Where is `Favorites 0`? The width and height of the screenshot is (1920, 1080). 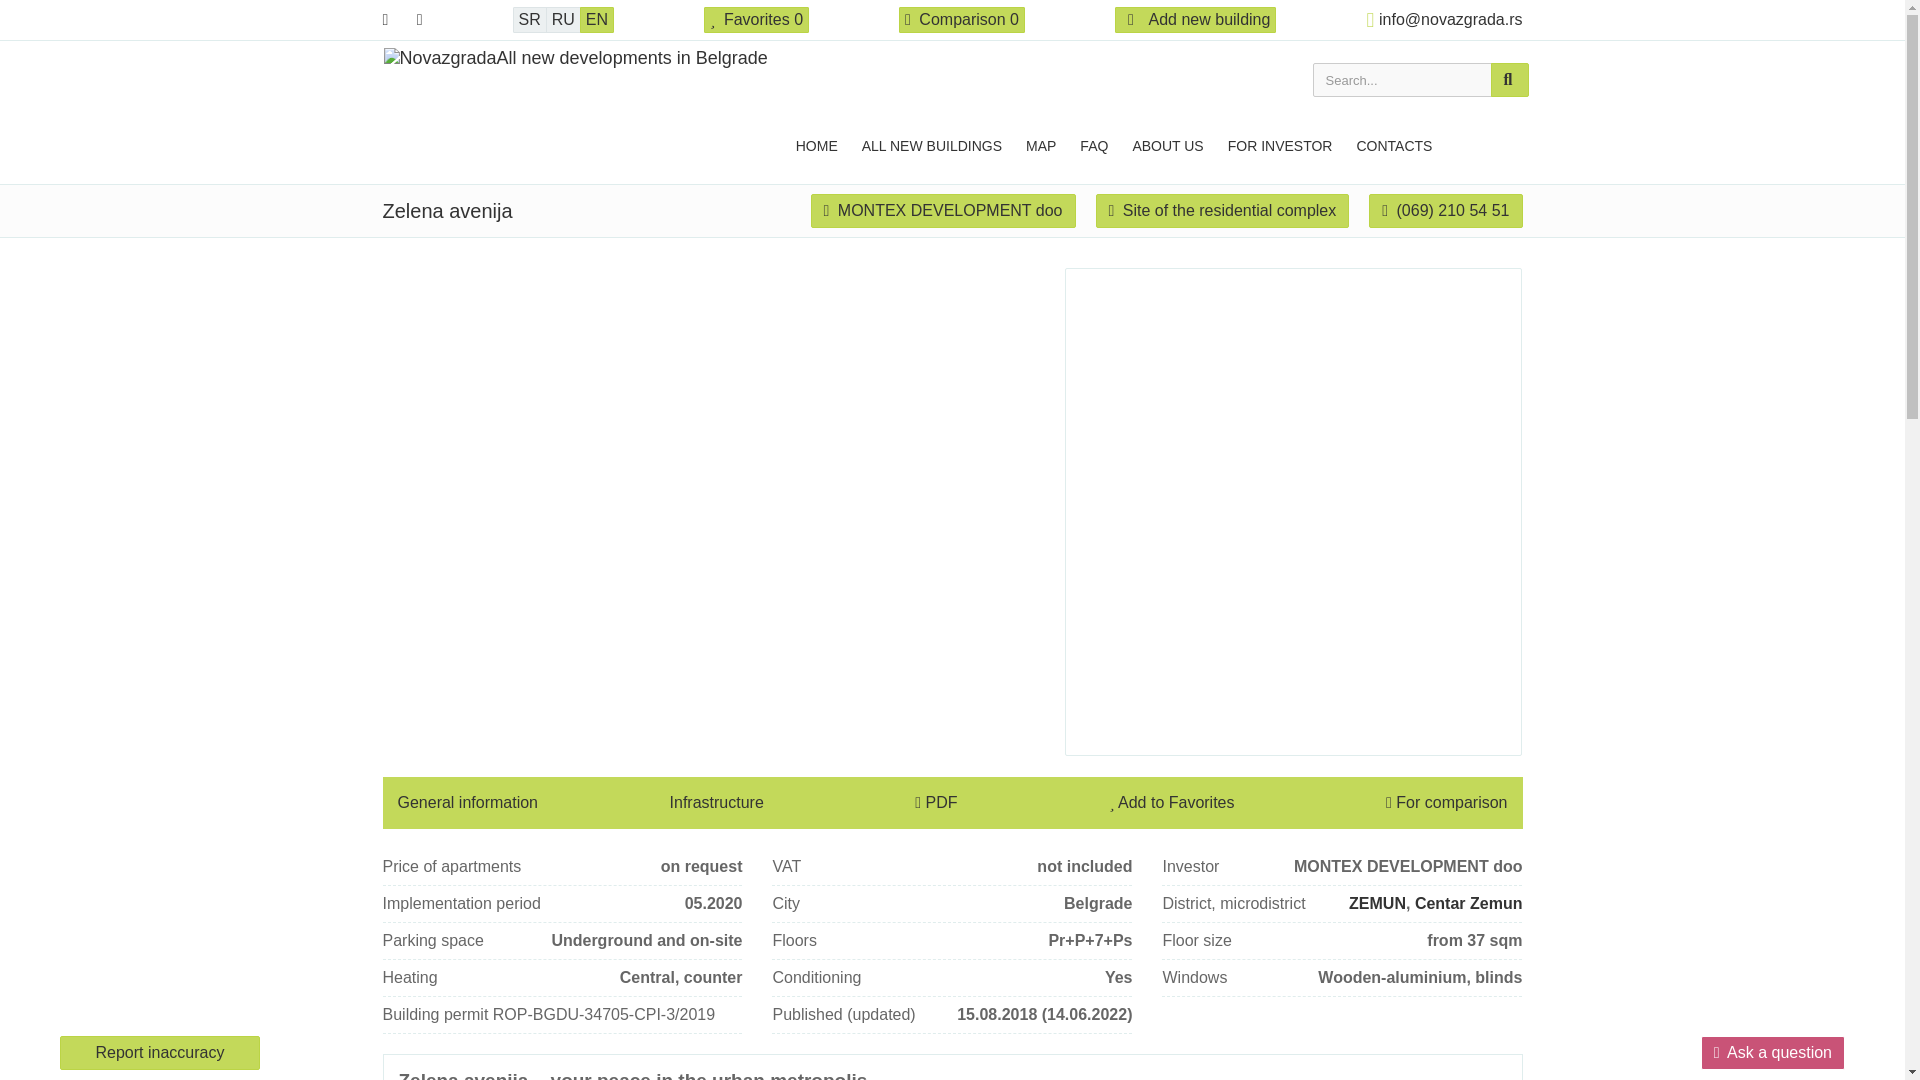 Favorites 0 is located at coordinates (756, 20).